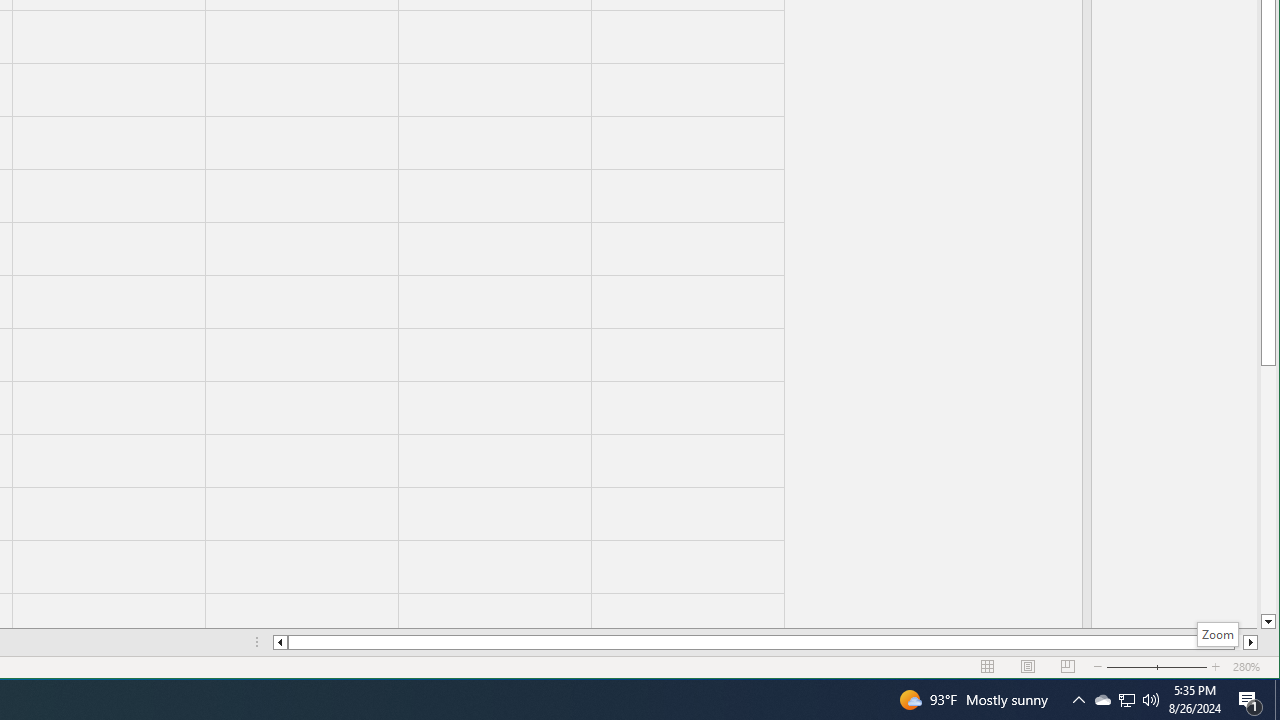 The image size is (1280, 720). I want to click on Line down, so click(1268, 622).